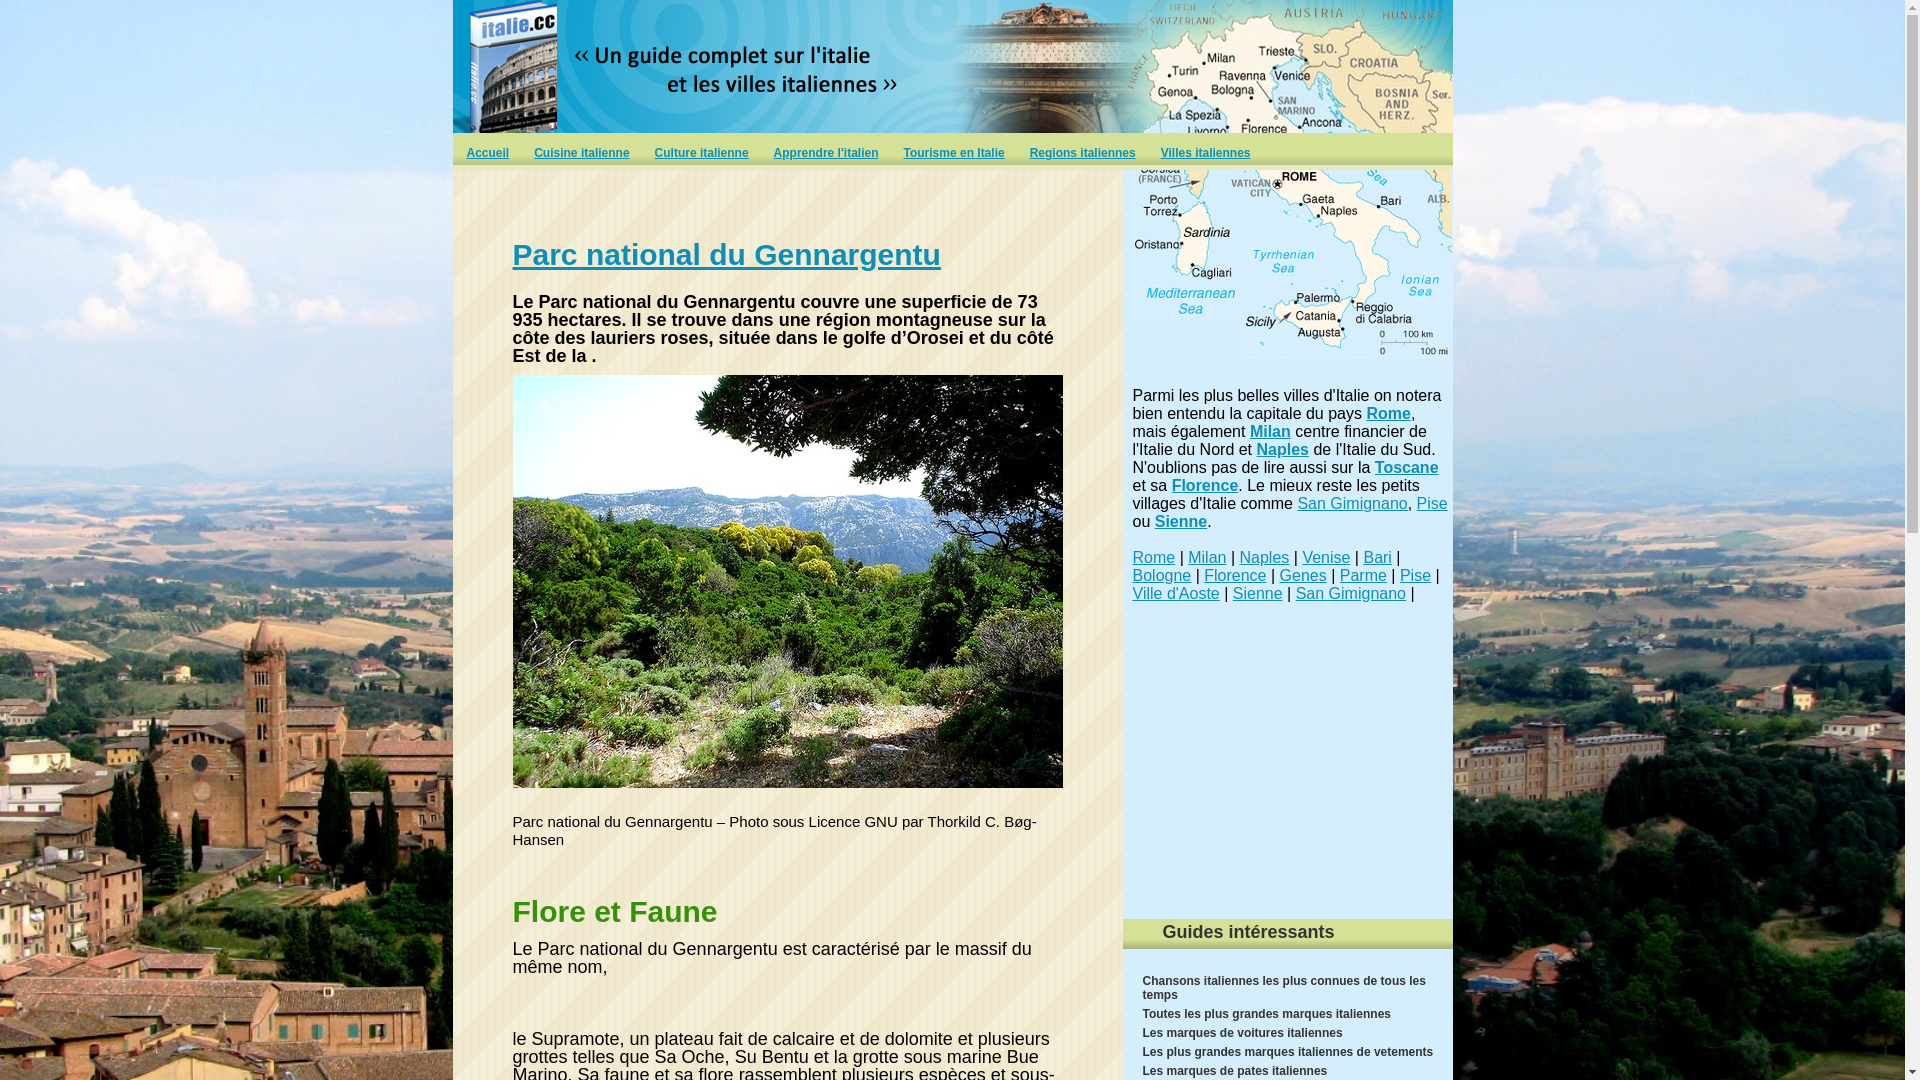 Image resolution: width=1920 pixels, height=1080 pixels. What do you see at coordinates (1326, 558) in the screenshot?
I see `Venise` at bounding box center [1326, 558].